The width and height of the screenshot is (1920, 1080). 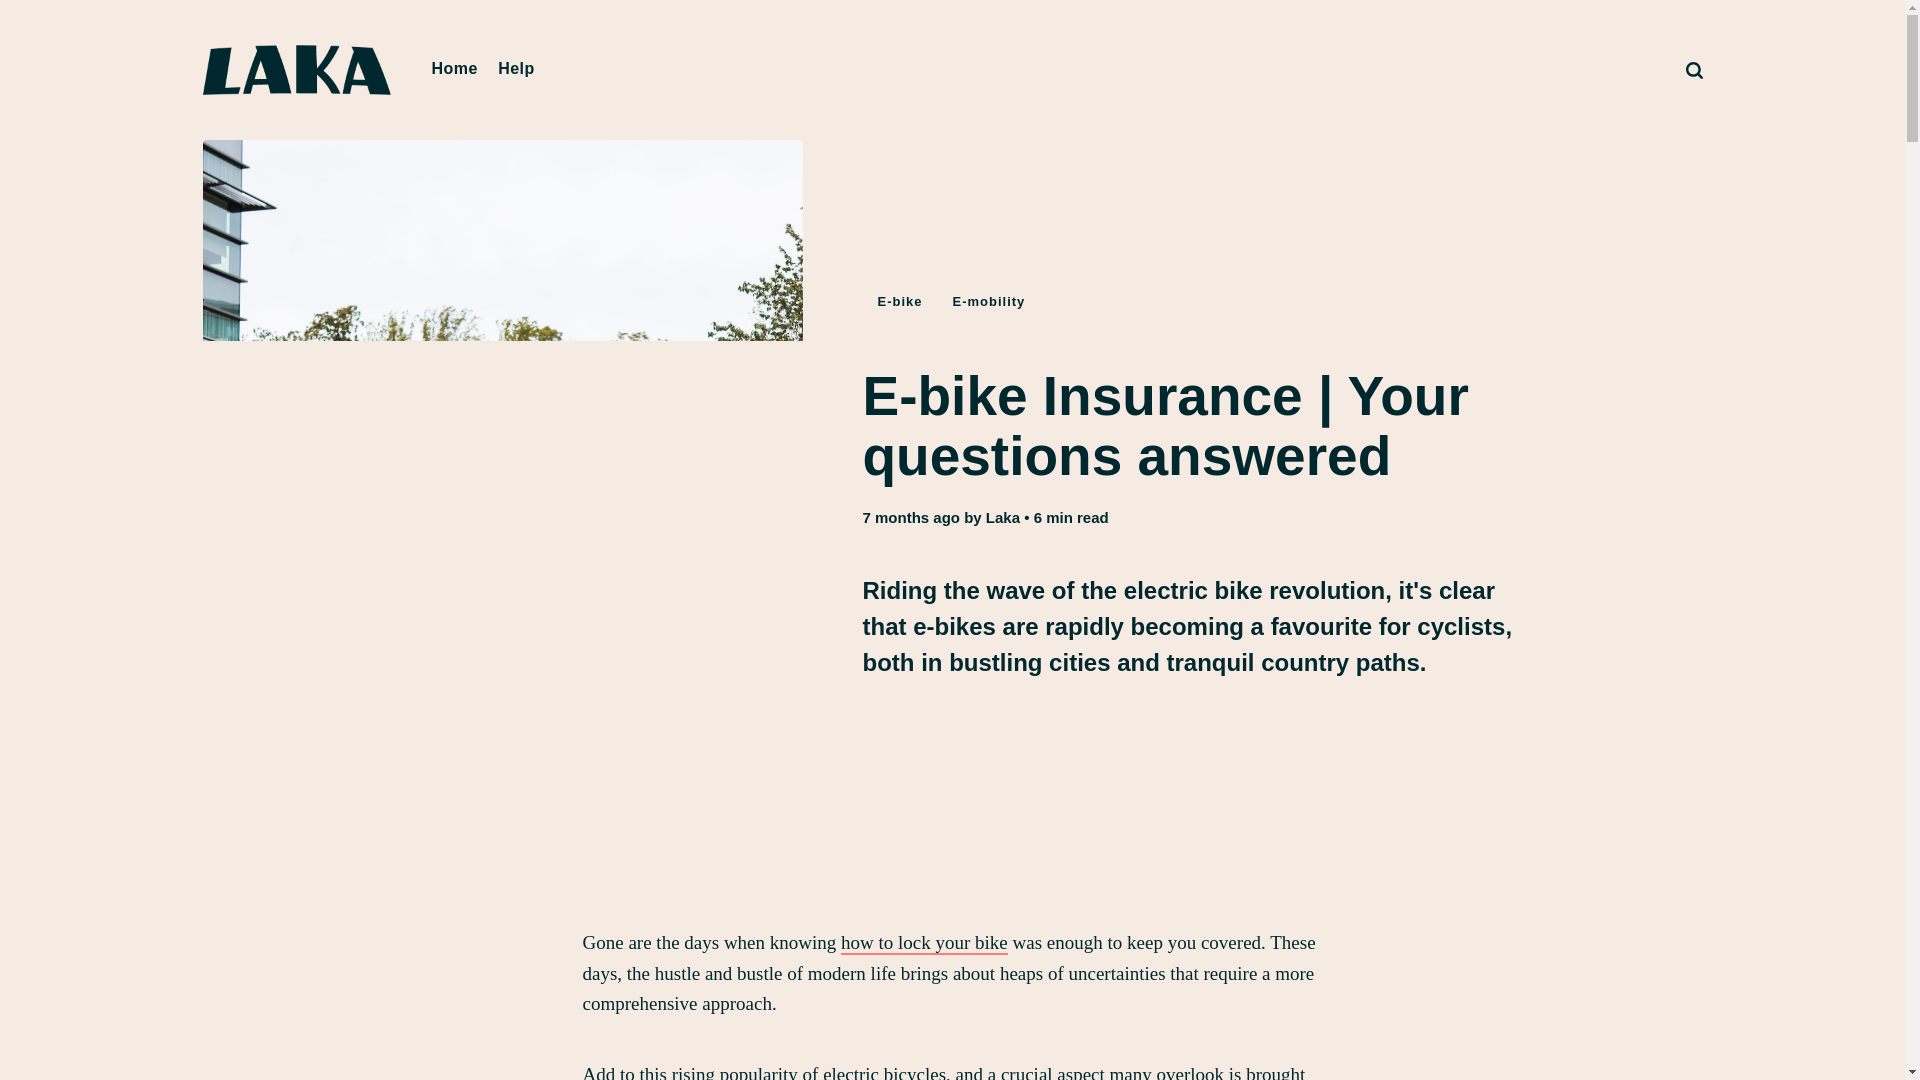 What do you see at coordinates (899, 300) in the screenshot?
I see `E-bike` at bounding box center [899, 300].